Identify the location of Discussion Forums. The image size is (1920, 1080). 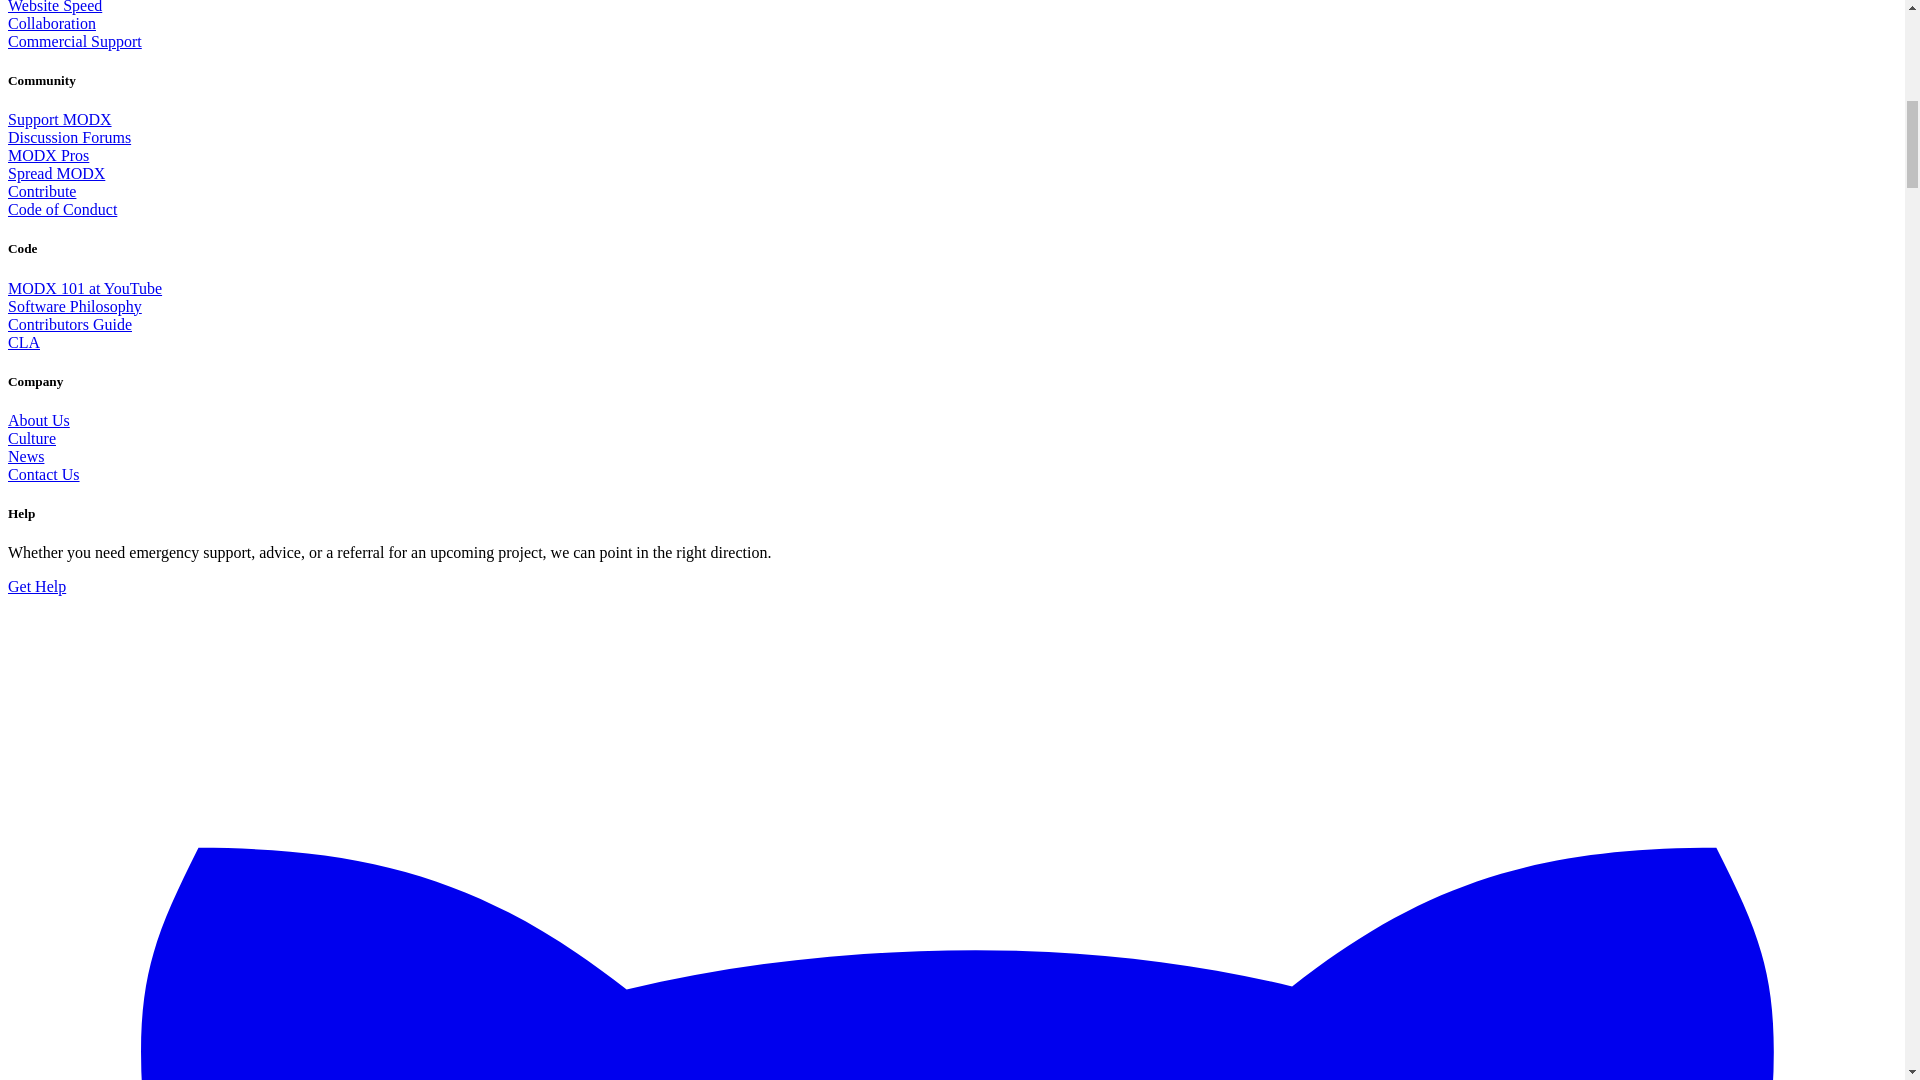
(68, 136).